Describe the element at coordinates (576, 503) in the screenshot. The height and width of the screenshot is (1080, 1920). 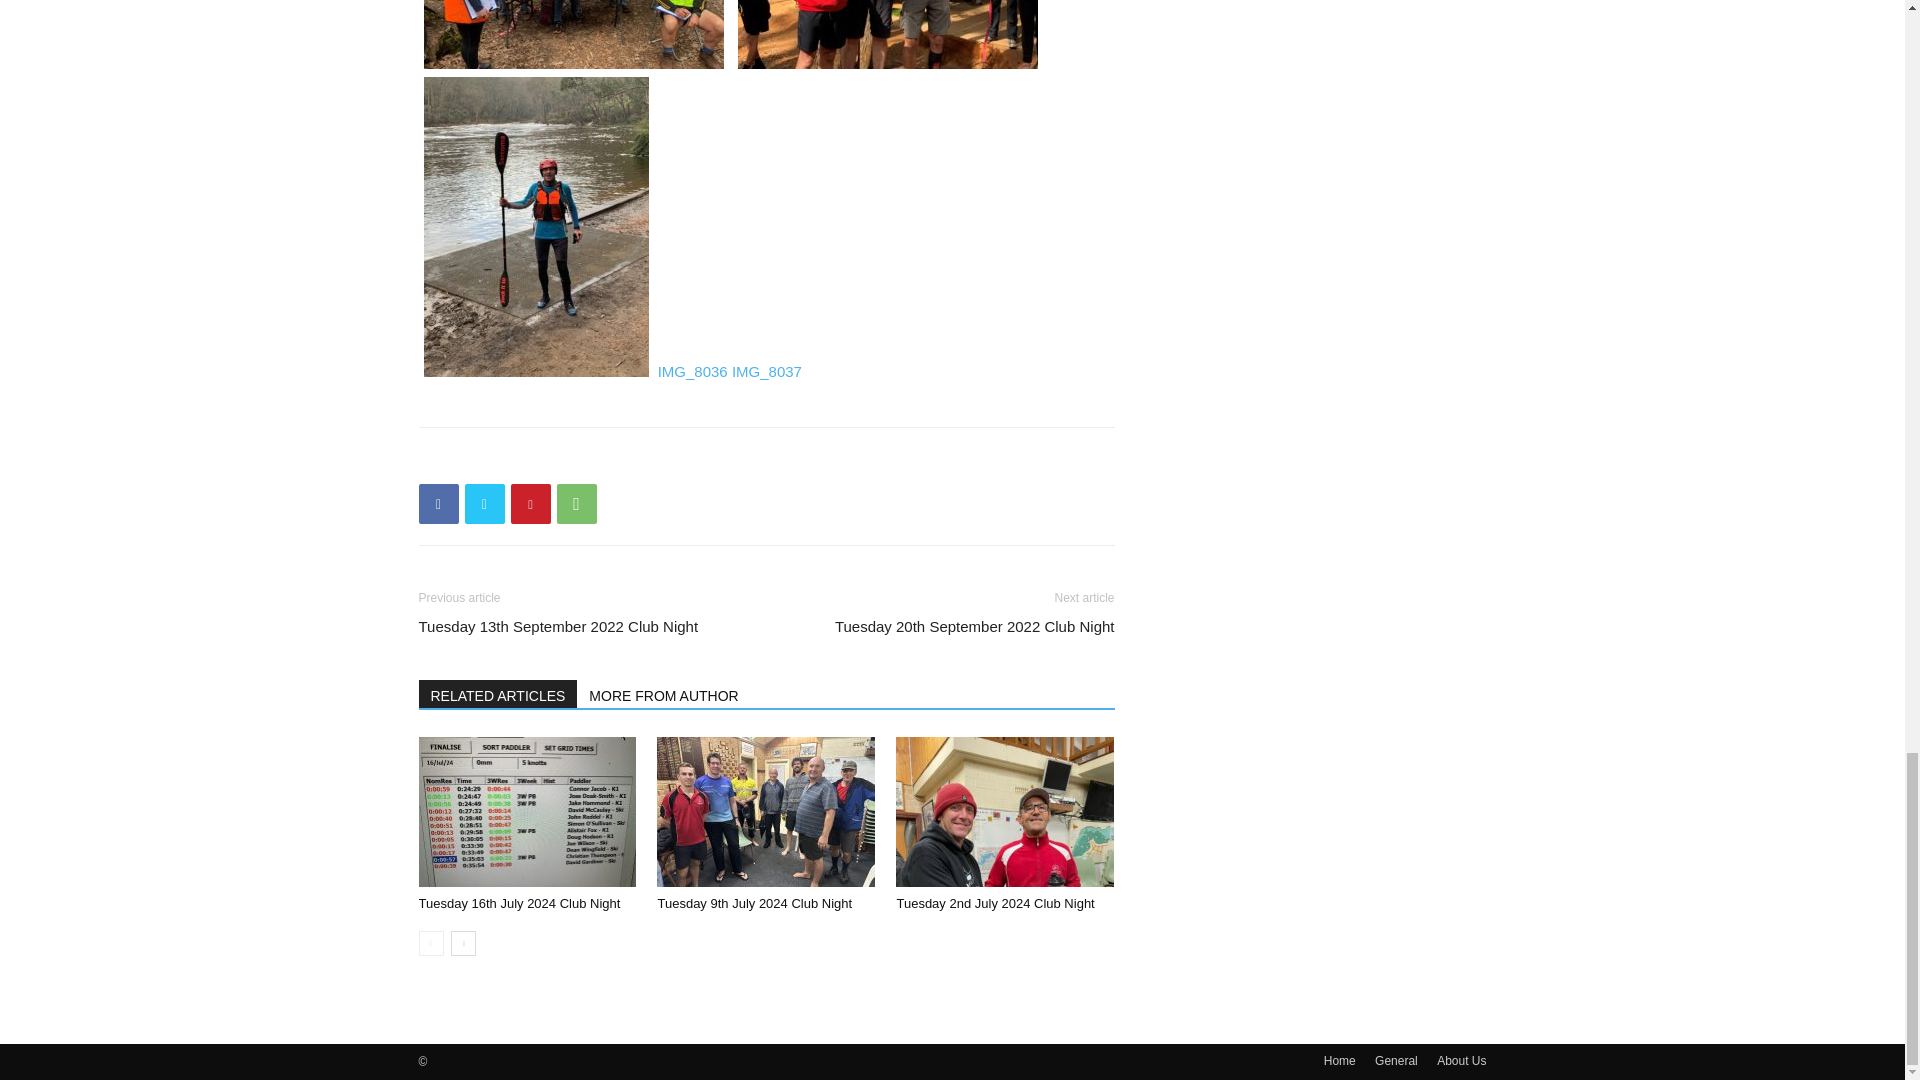
I see `WhatsApp` at that location.